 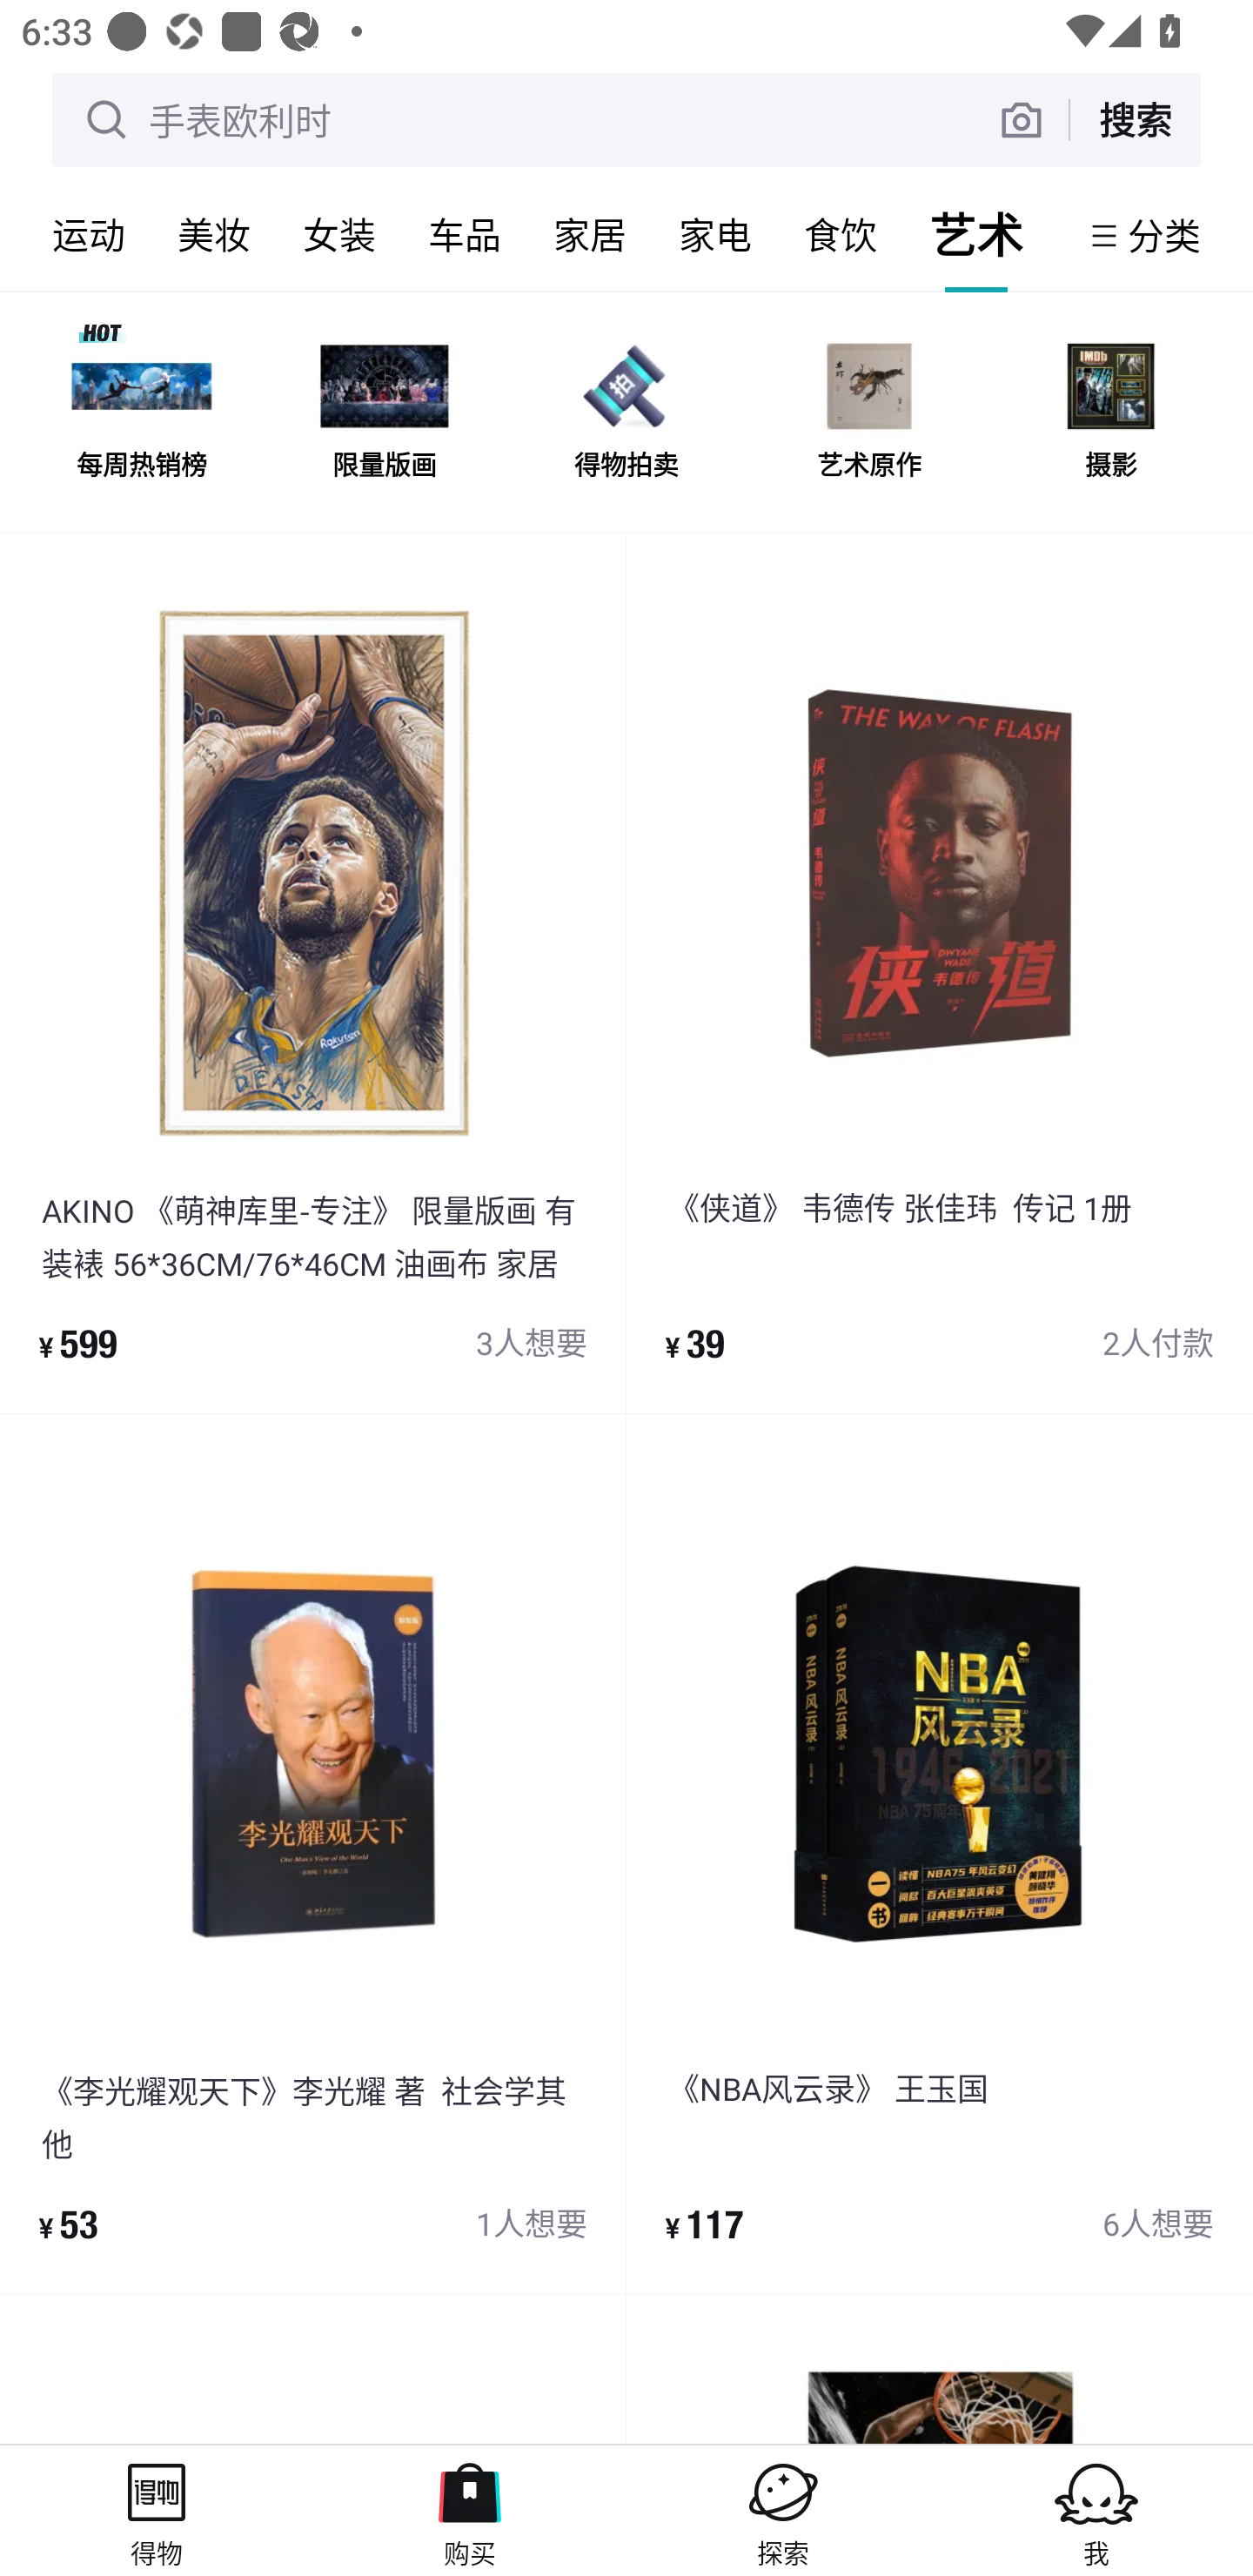 What do you see at coordinates (384, 413) in the screenshot?
I see `限量版画` at bounding box center [384, 413].